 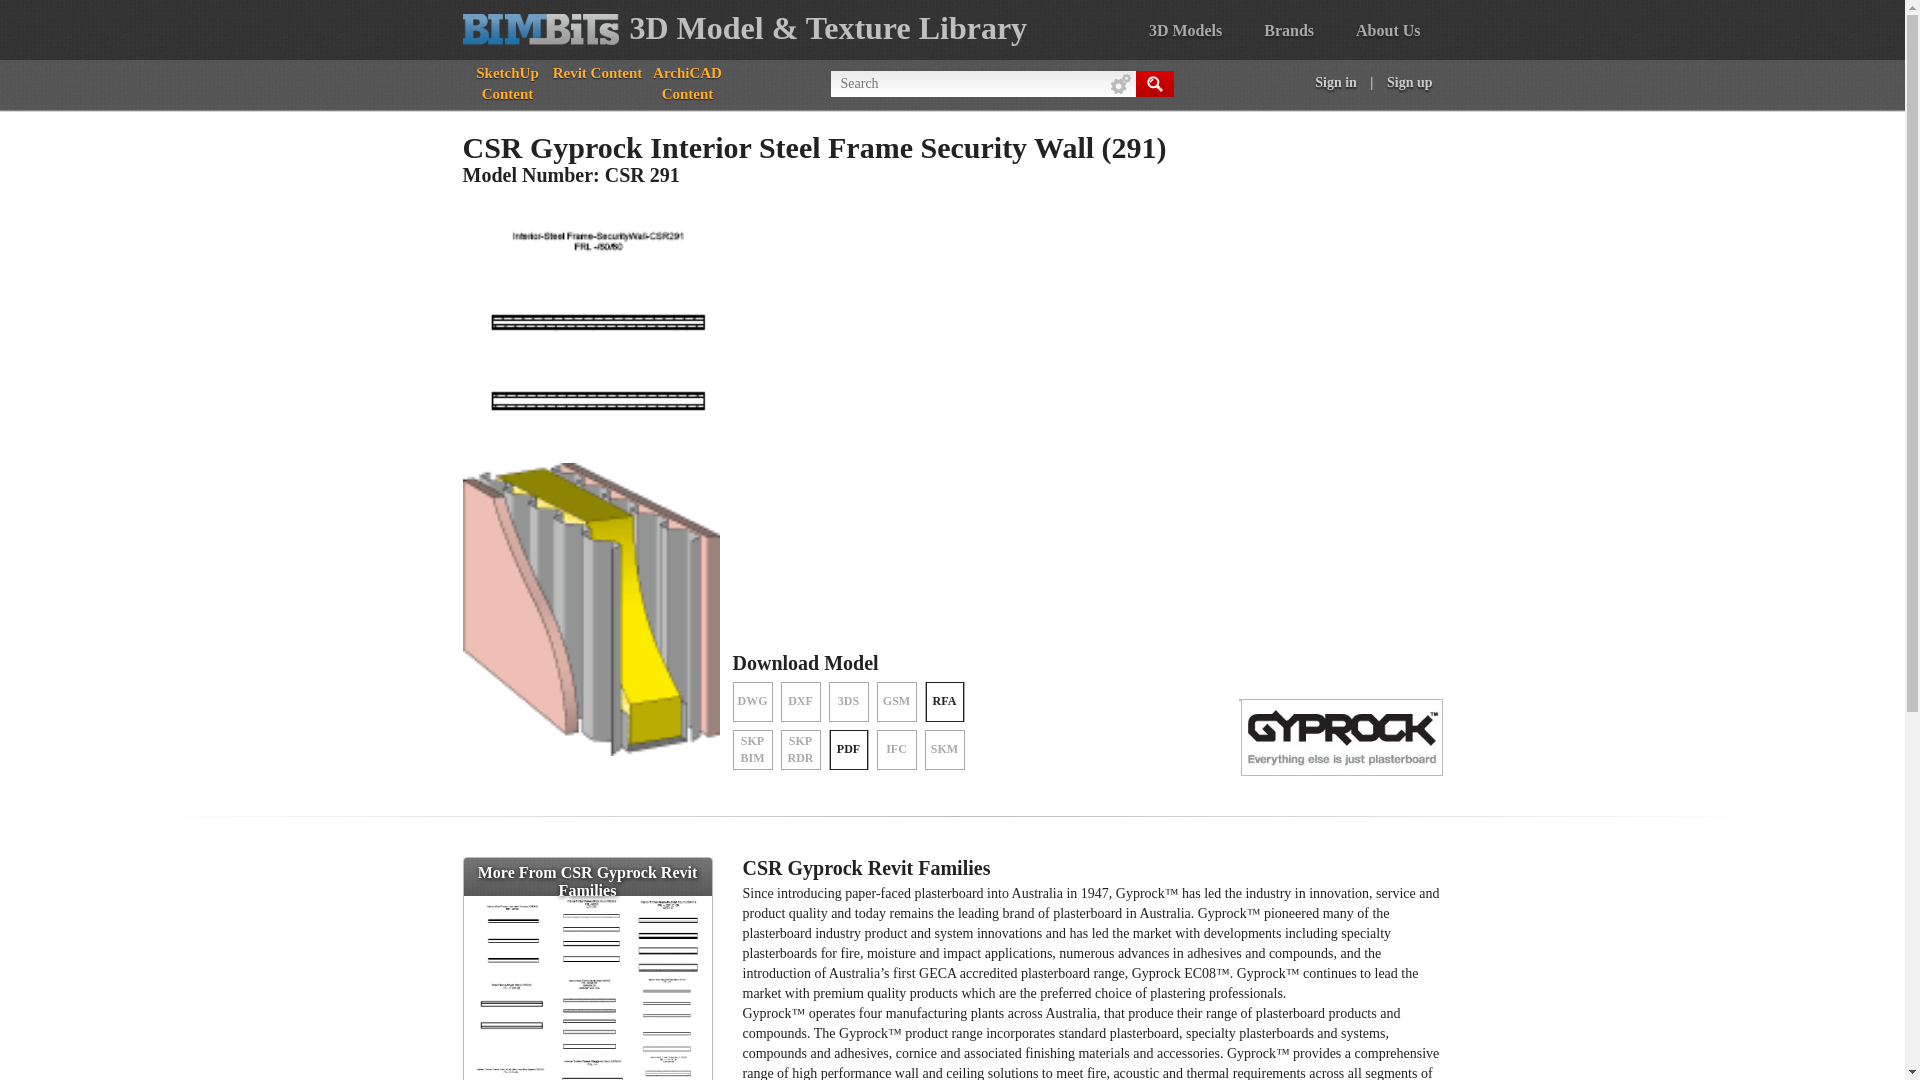 What do you see at coordinates (596, 73) in the screenshot?
I see `Revit Content` at bounding box center [596, 73].